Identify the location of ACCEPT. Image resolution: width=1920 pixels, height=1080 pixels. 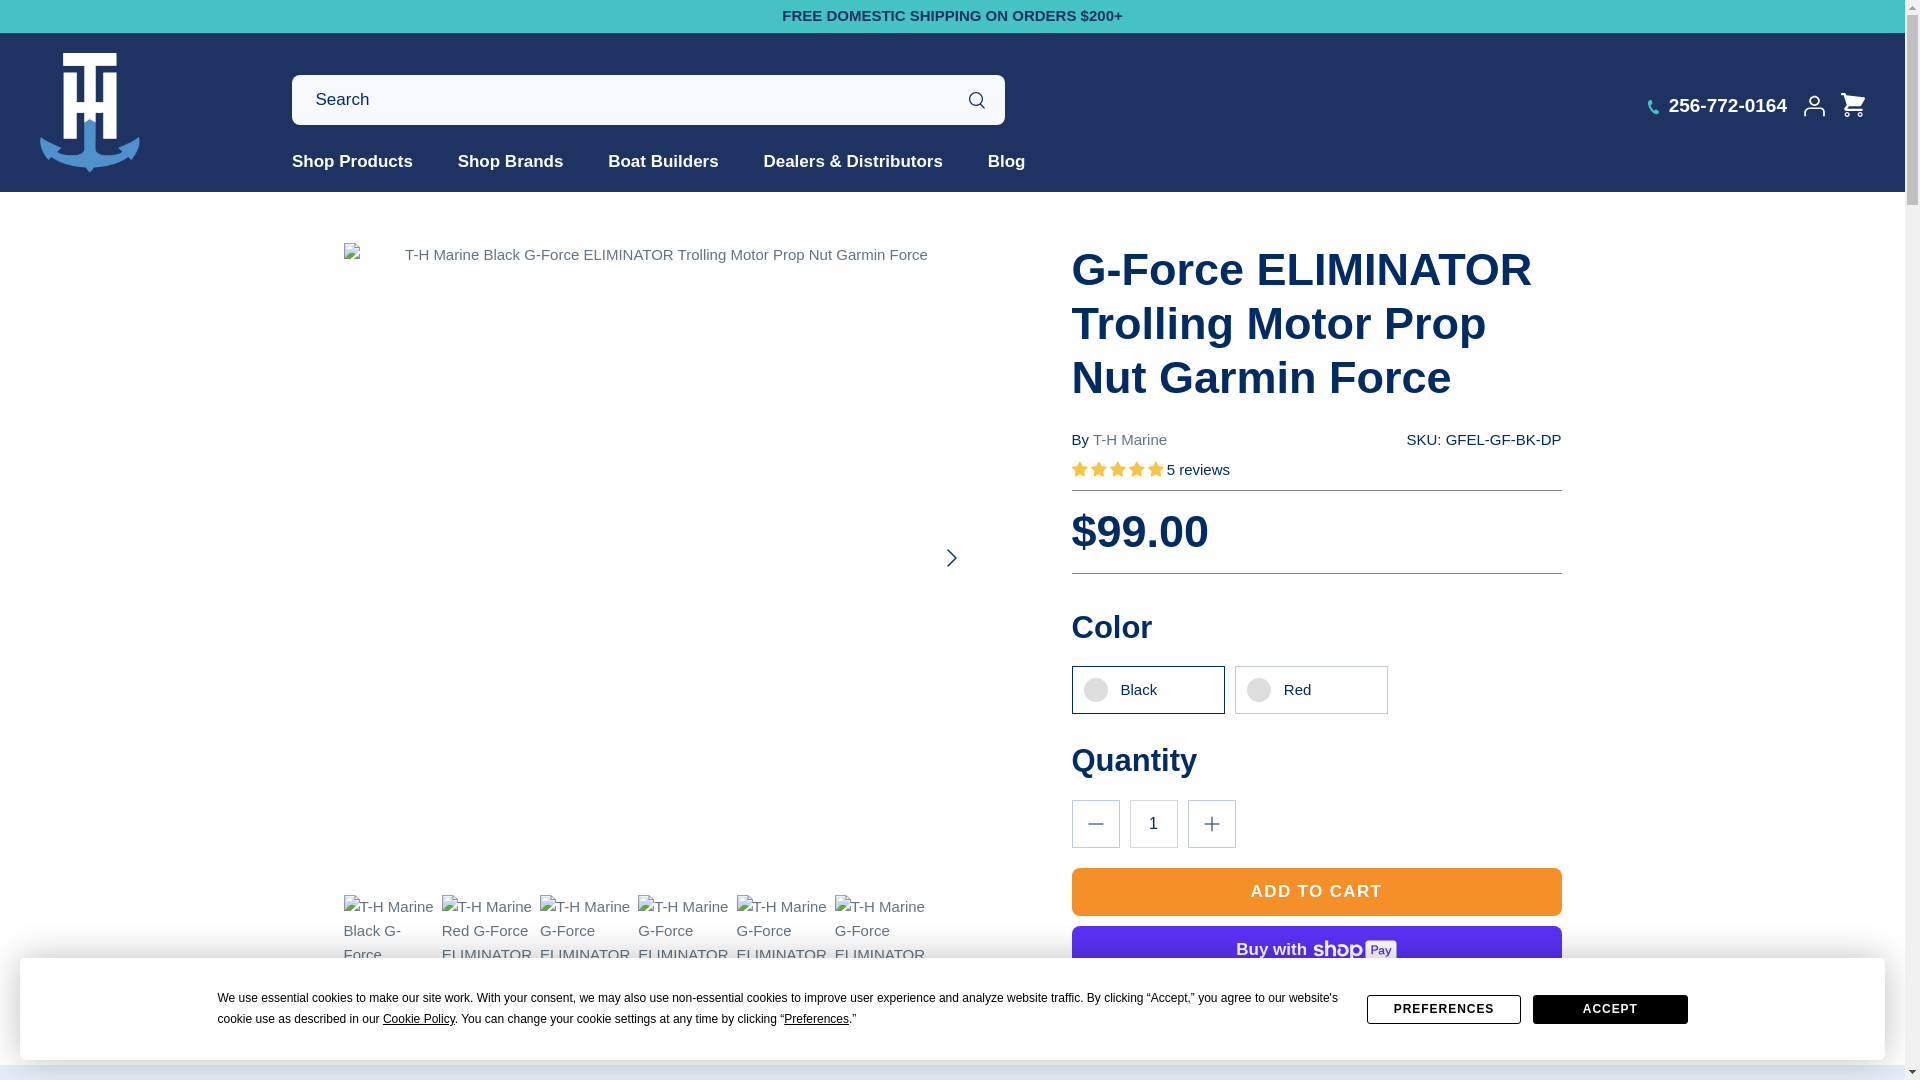
(1610, 1008).